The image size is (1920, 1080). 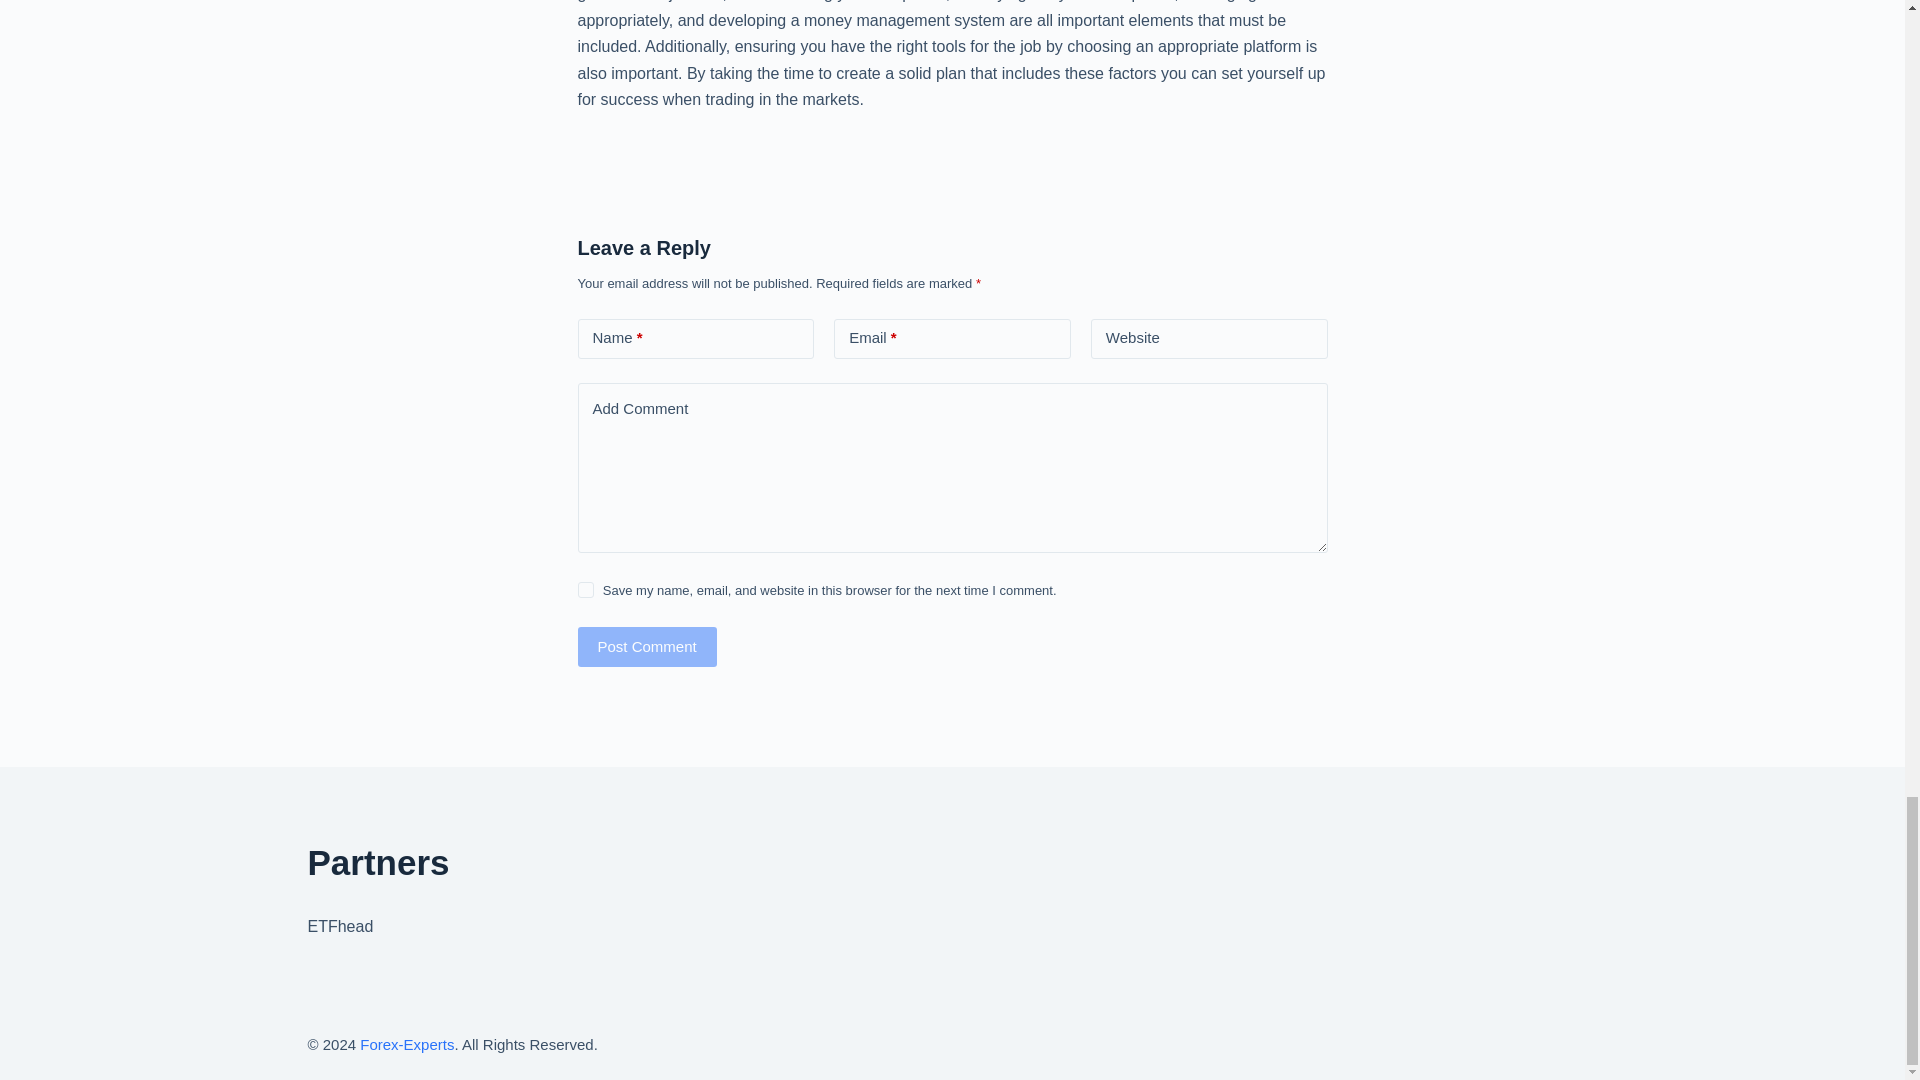 I want to click on Forex-Experts, so click(x=406, y=1044).